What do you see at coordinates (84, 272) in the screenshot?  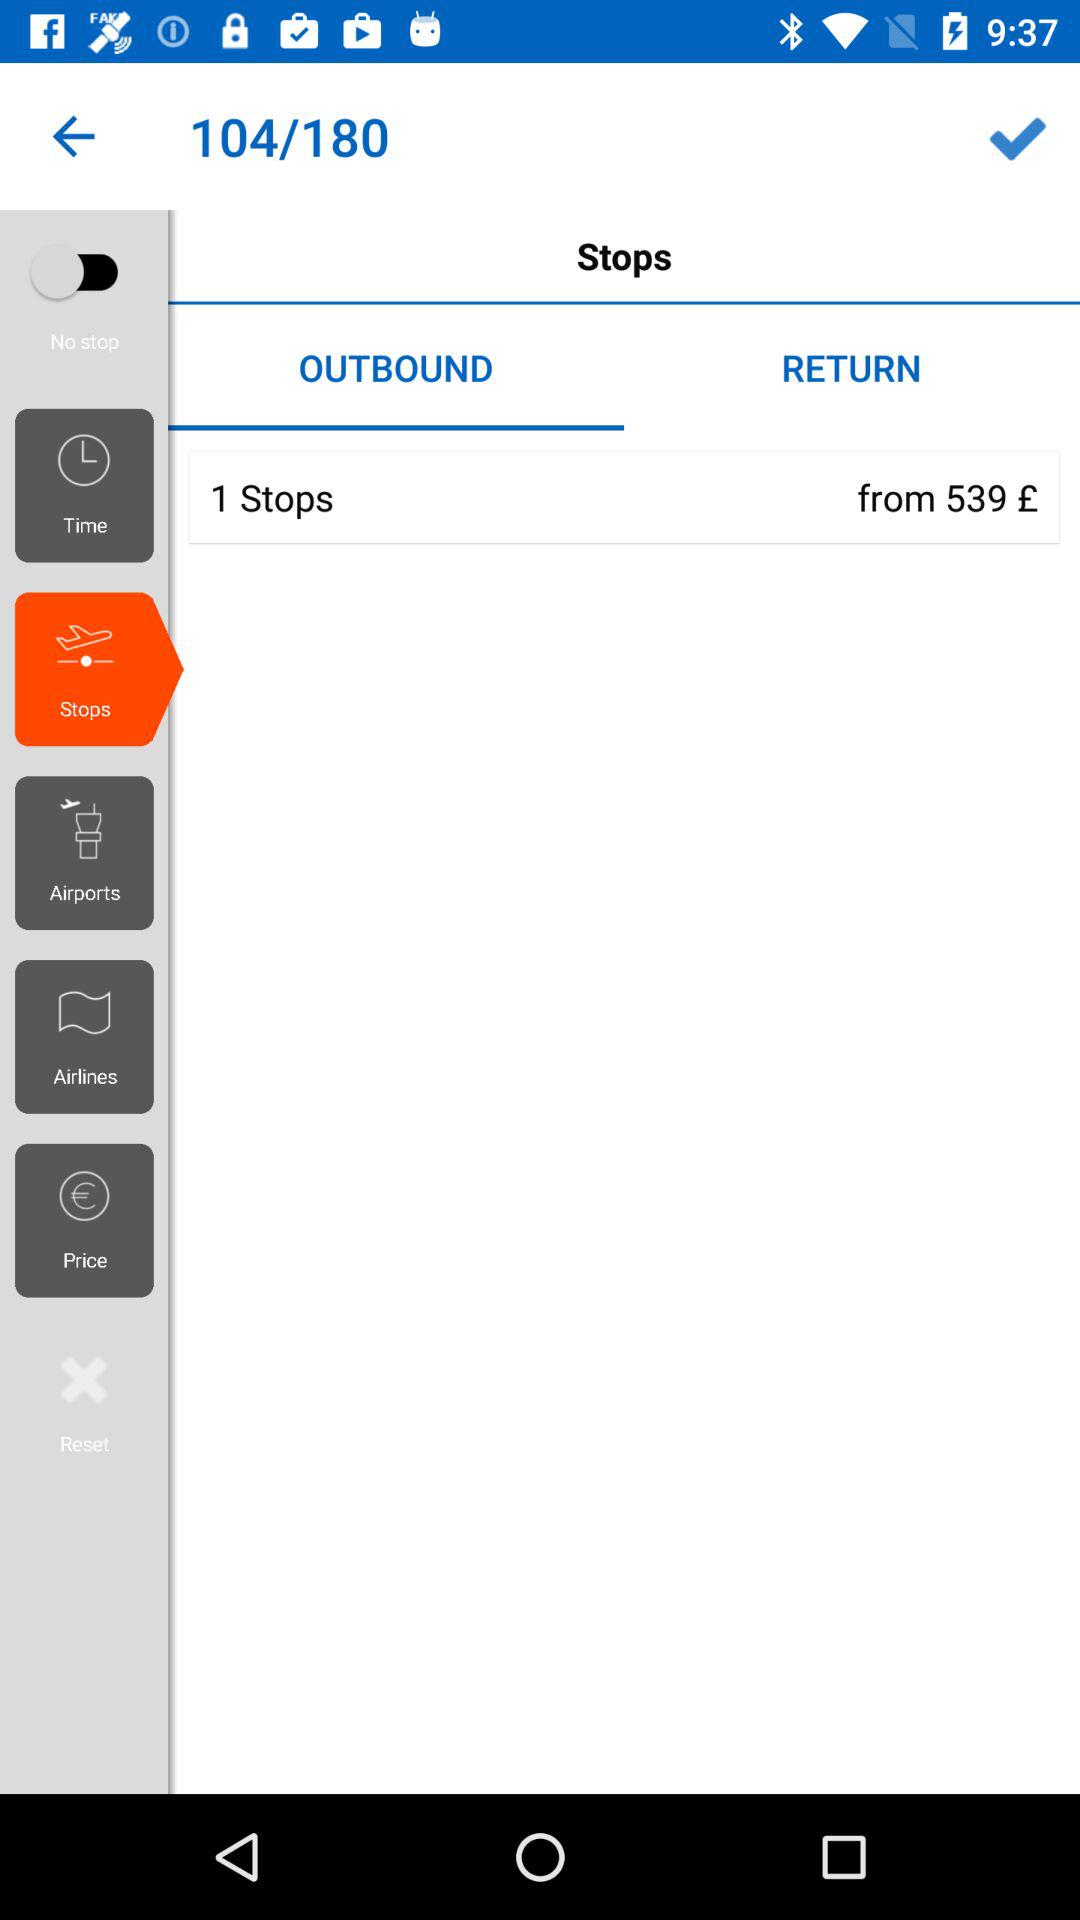 I see `on/off` at bounding box center [84, 272].